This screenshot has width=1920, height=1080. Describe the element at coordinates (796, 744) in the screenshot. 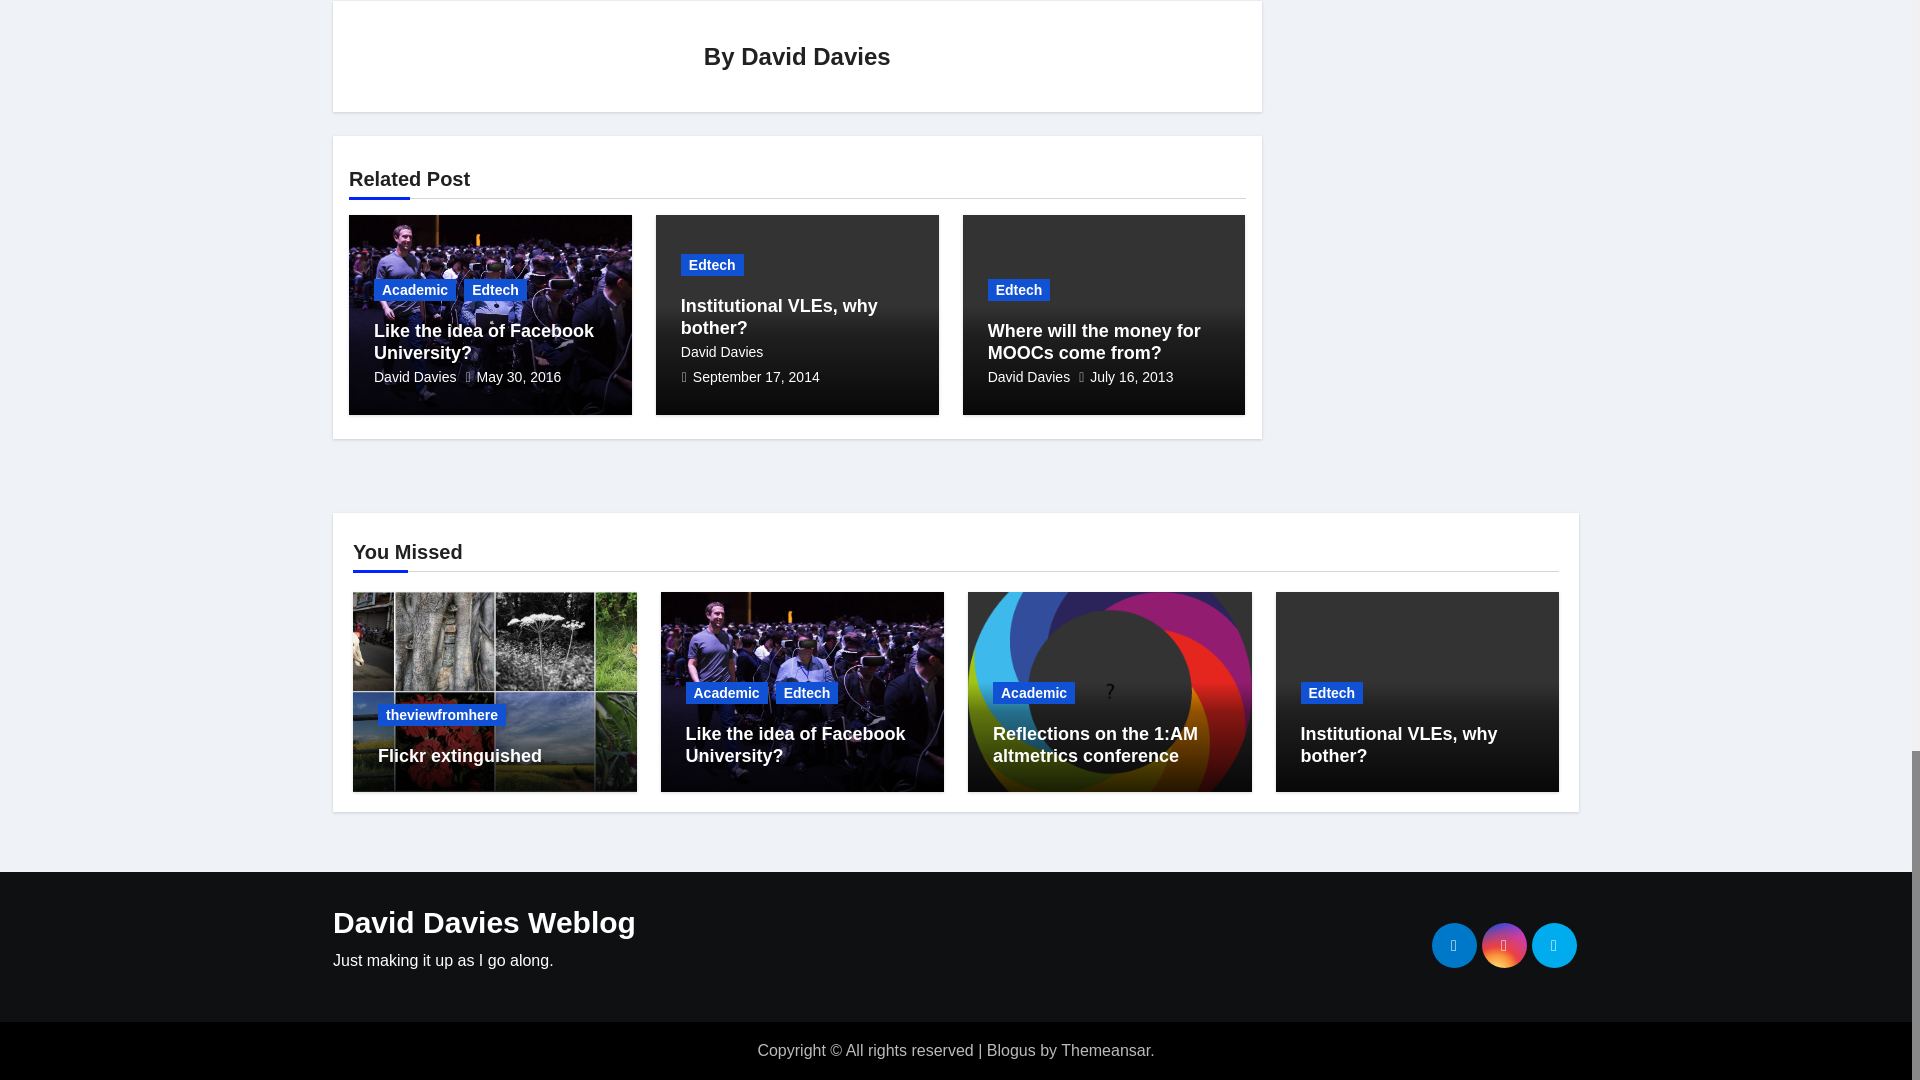

I see `Permalink to: Like the idea of Facebook University?` at that location.